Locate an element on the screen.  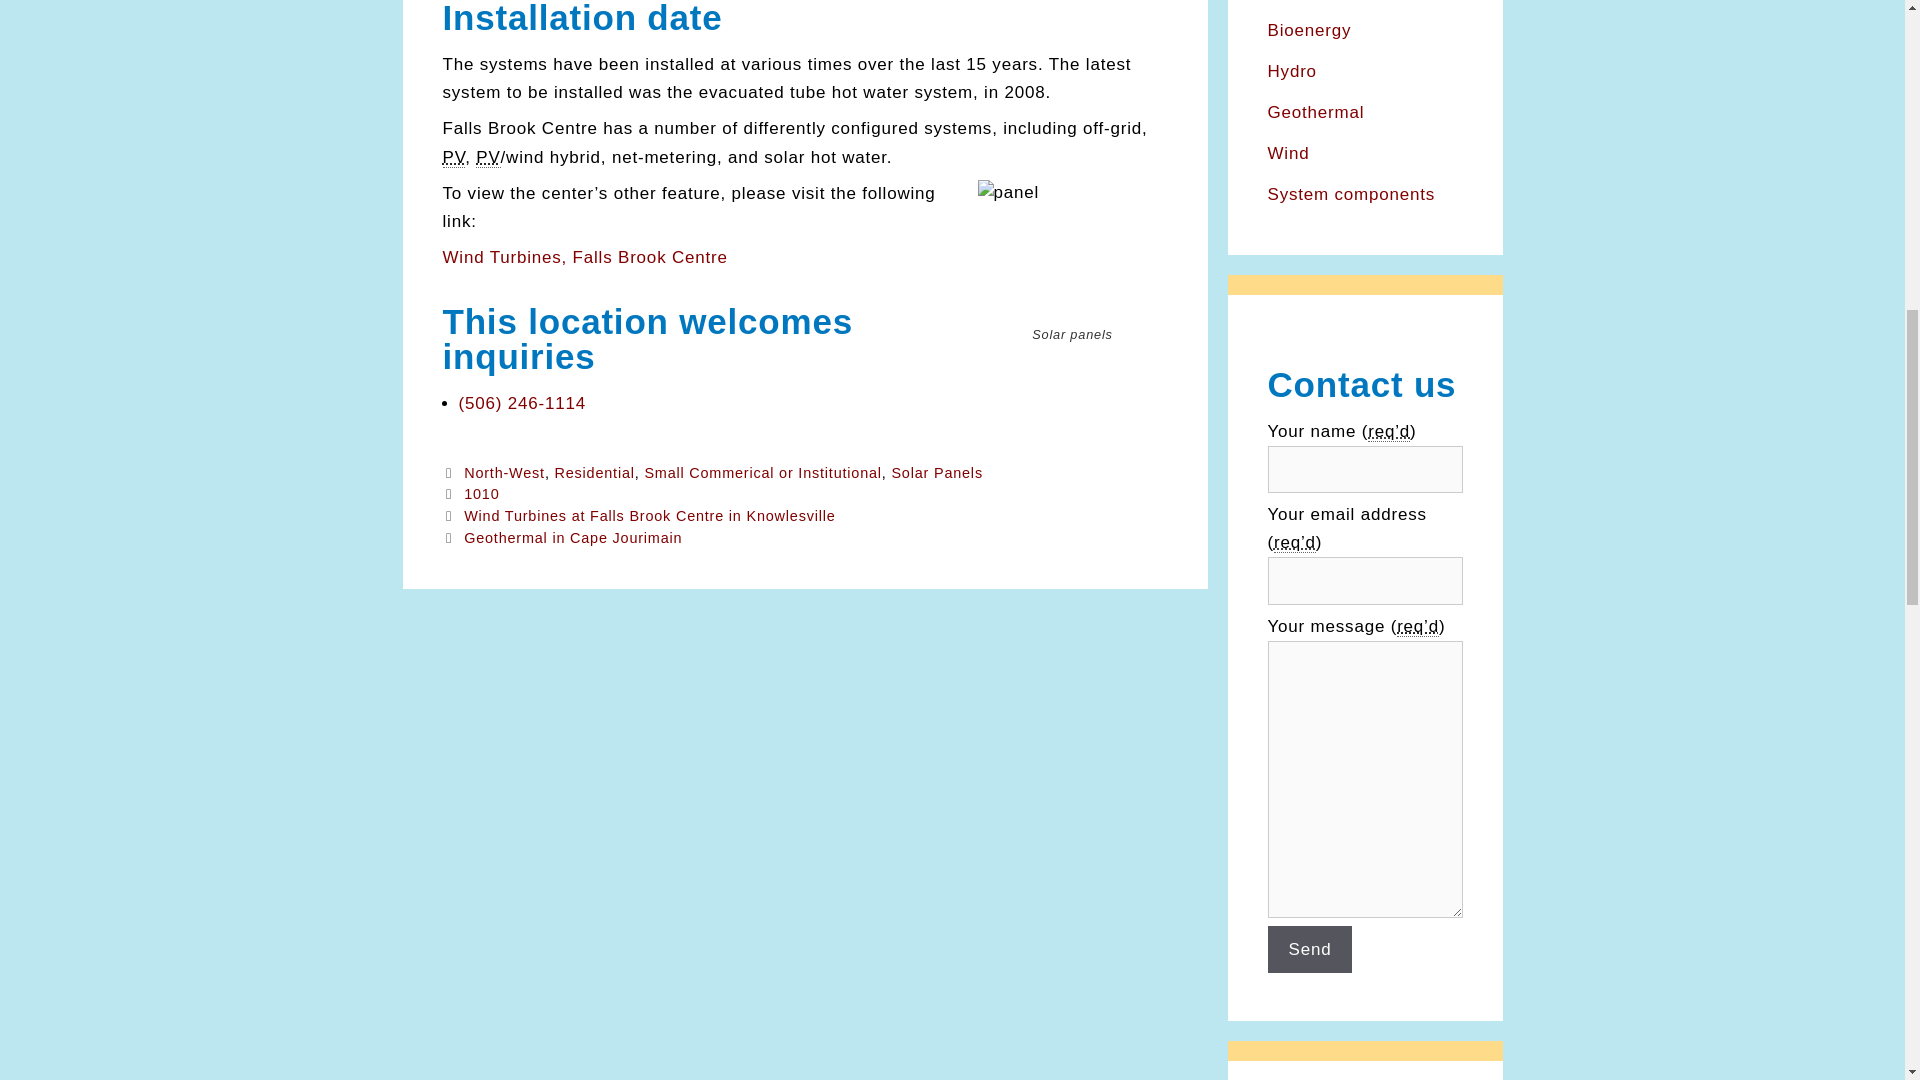
1010 is located at coordinates (482, 494).